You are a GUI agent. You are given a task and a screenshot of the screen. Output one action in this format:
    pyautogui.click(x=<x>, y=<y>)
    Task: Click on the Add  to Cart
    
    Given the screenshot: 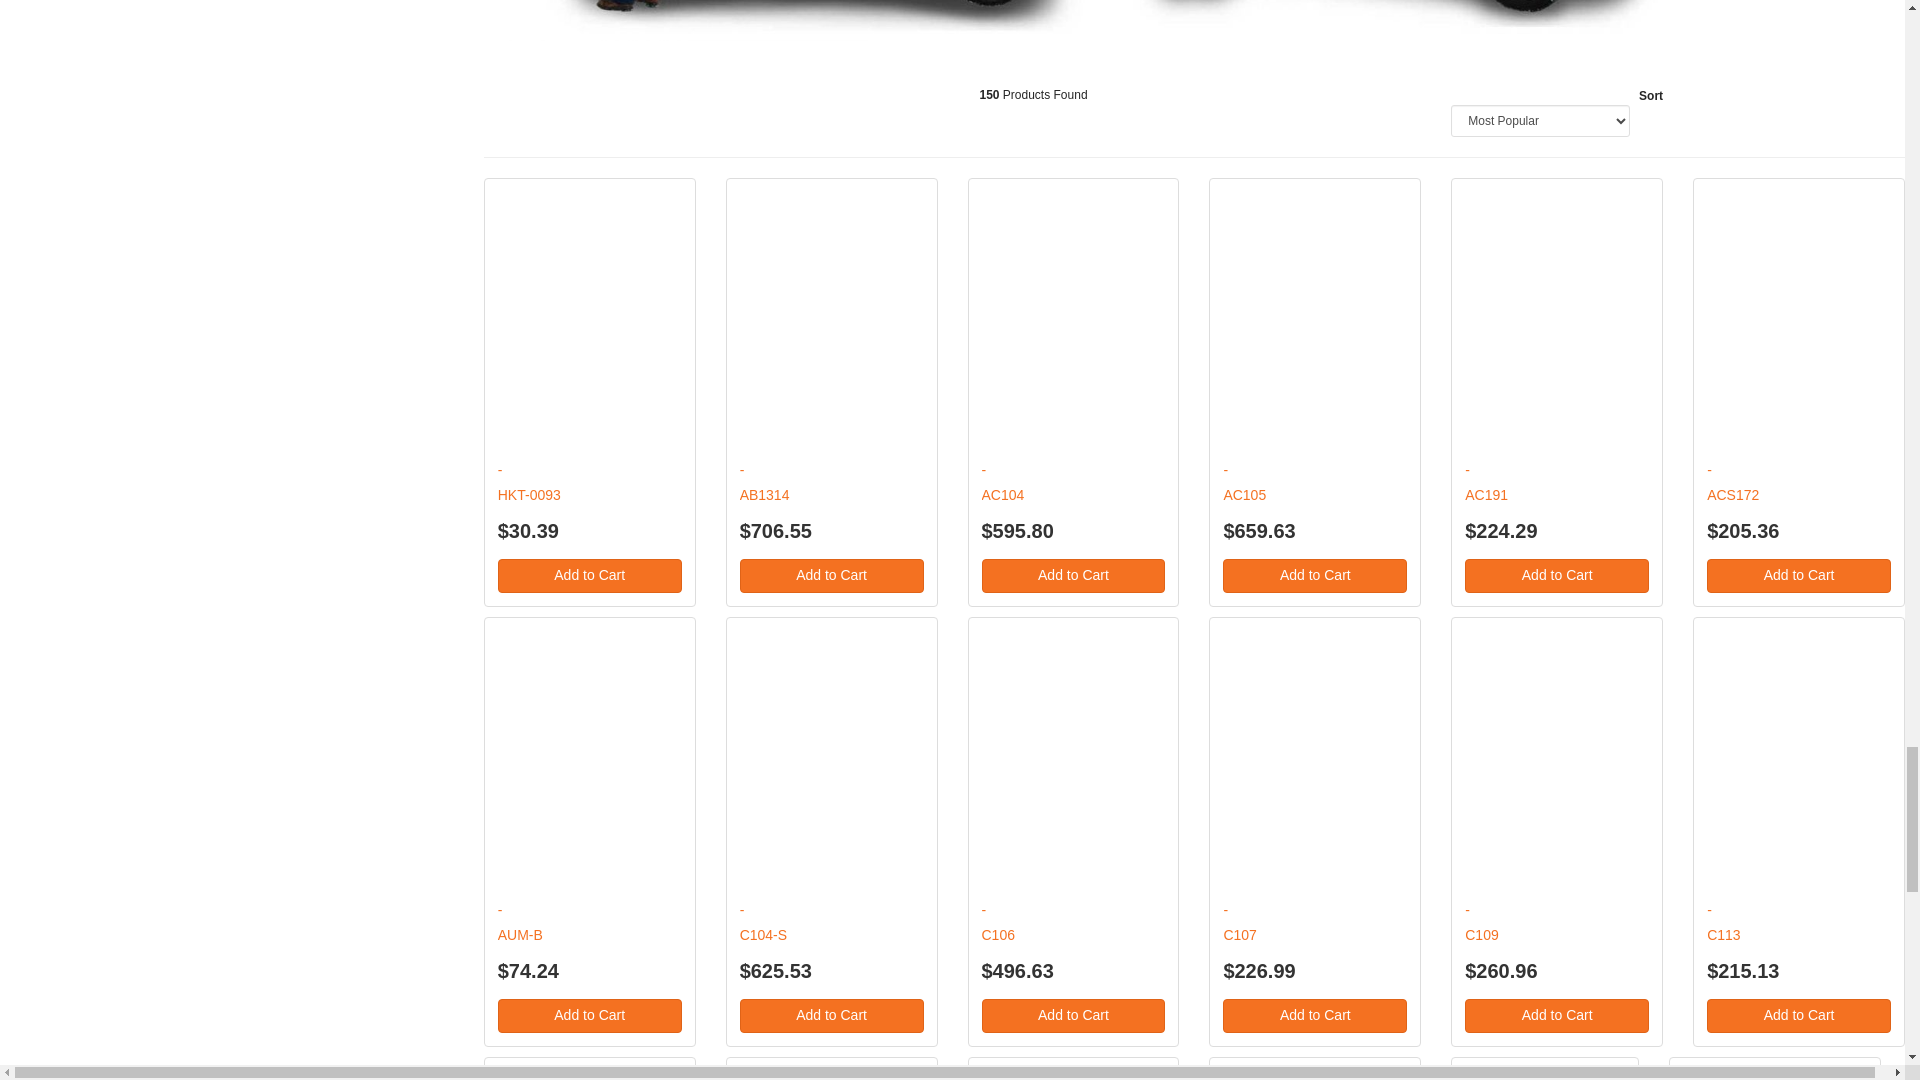 What is the action you would take?
    pyautogui.click(x=831, y=1016)
    